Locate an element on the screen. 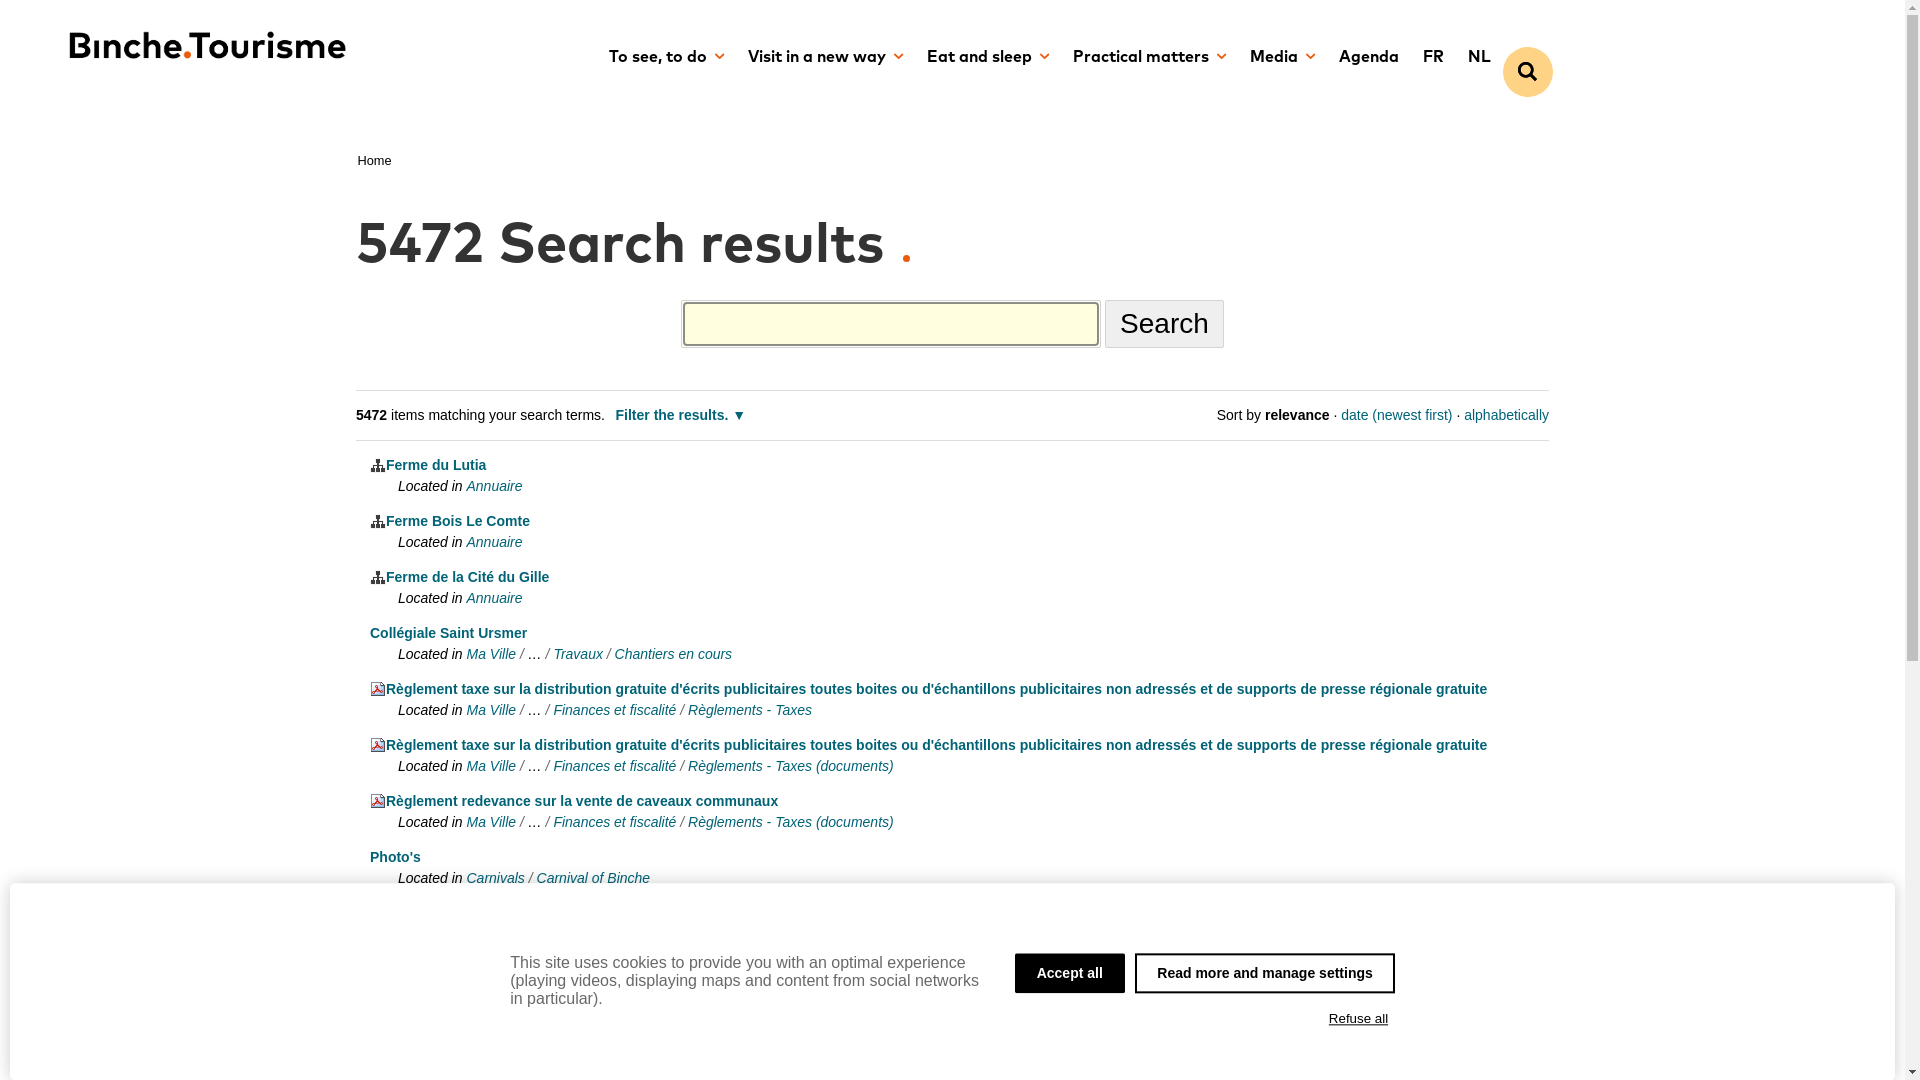 This screenshot has width=1920, height=1080. Eat and sleep is located at coordinates (987, 58).